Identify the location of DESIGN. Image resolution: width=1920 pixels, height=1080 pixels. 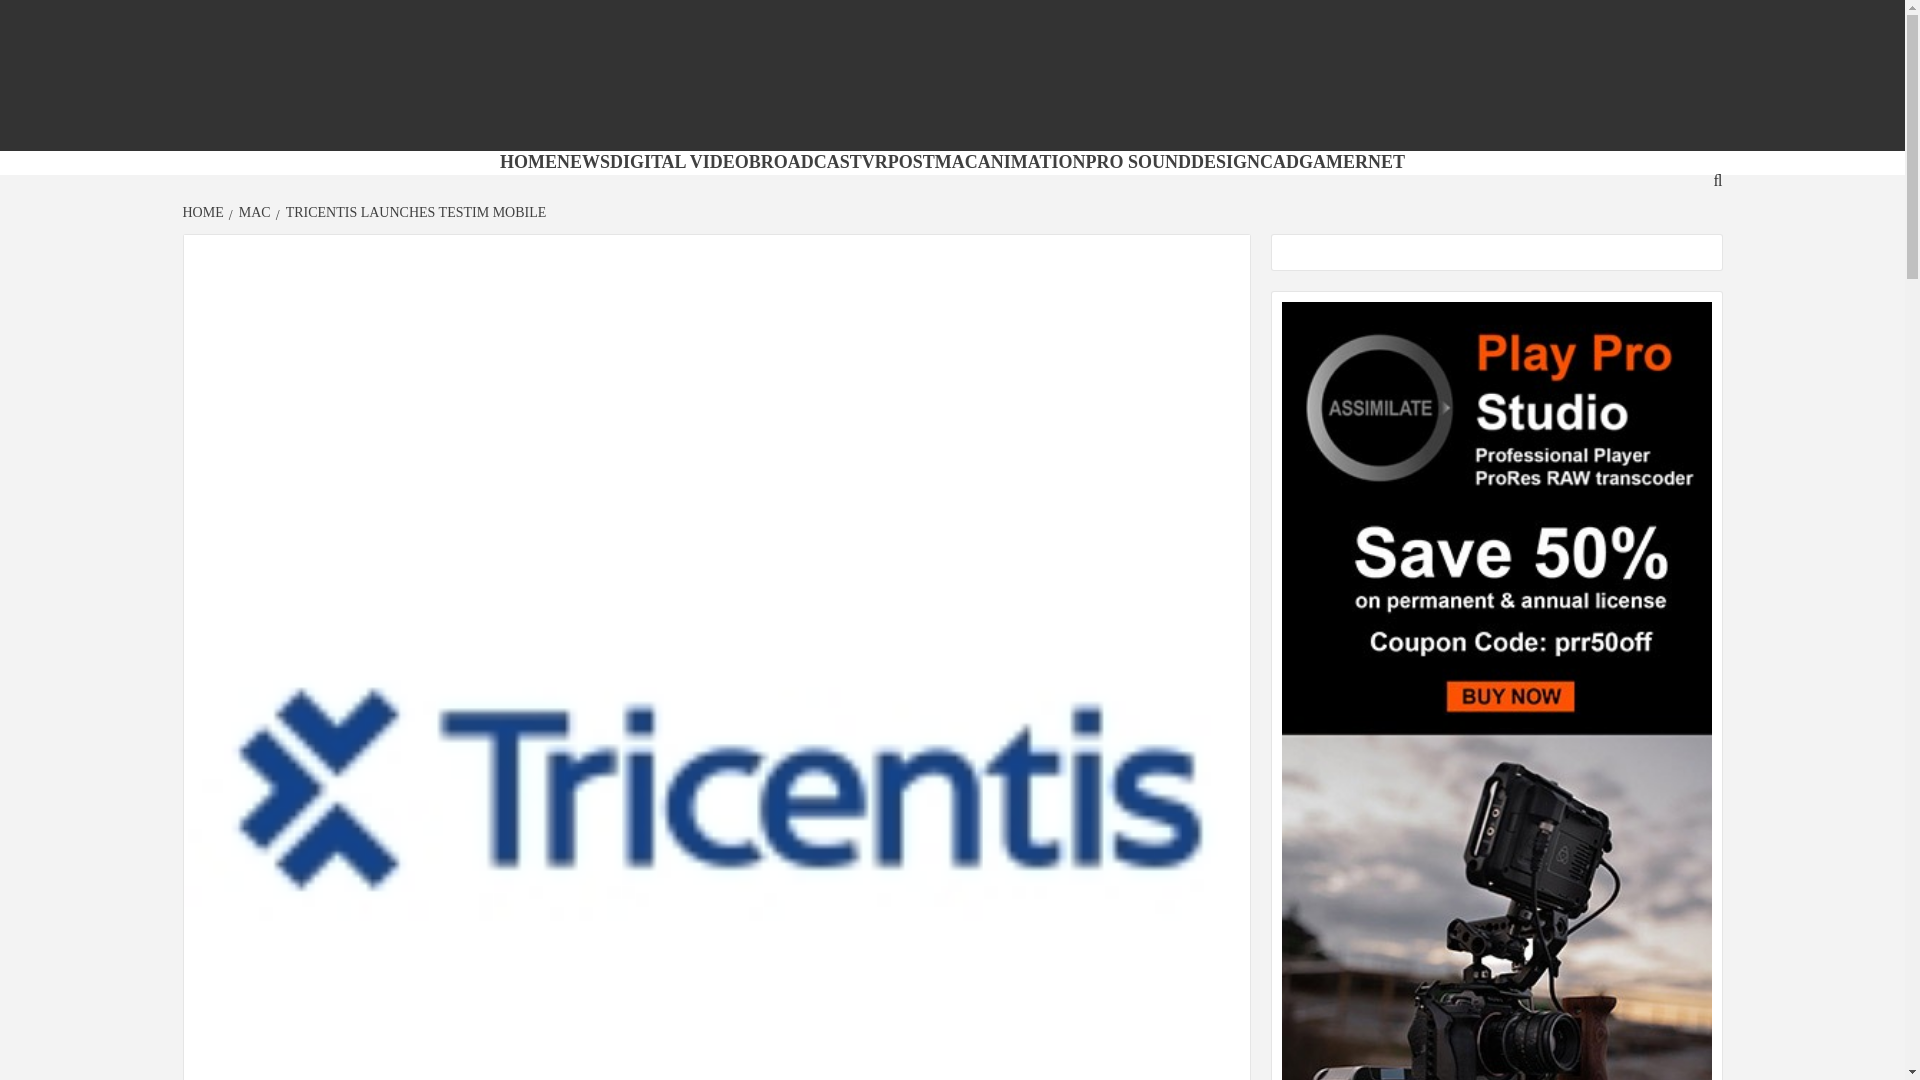
(1224, 162).